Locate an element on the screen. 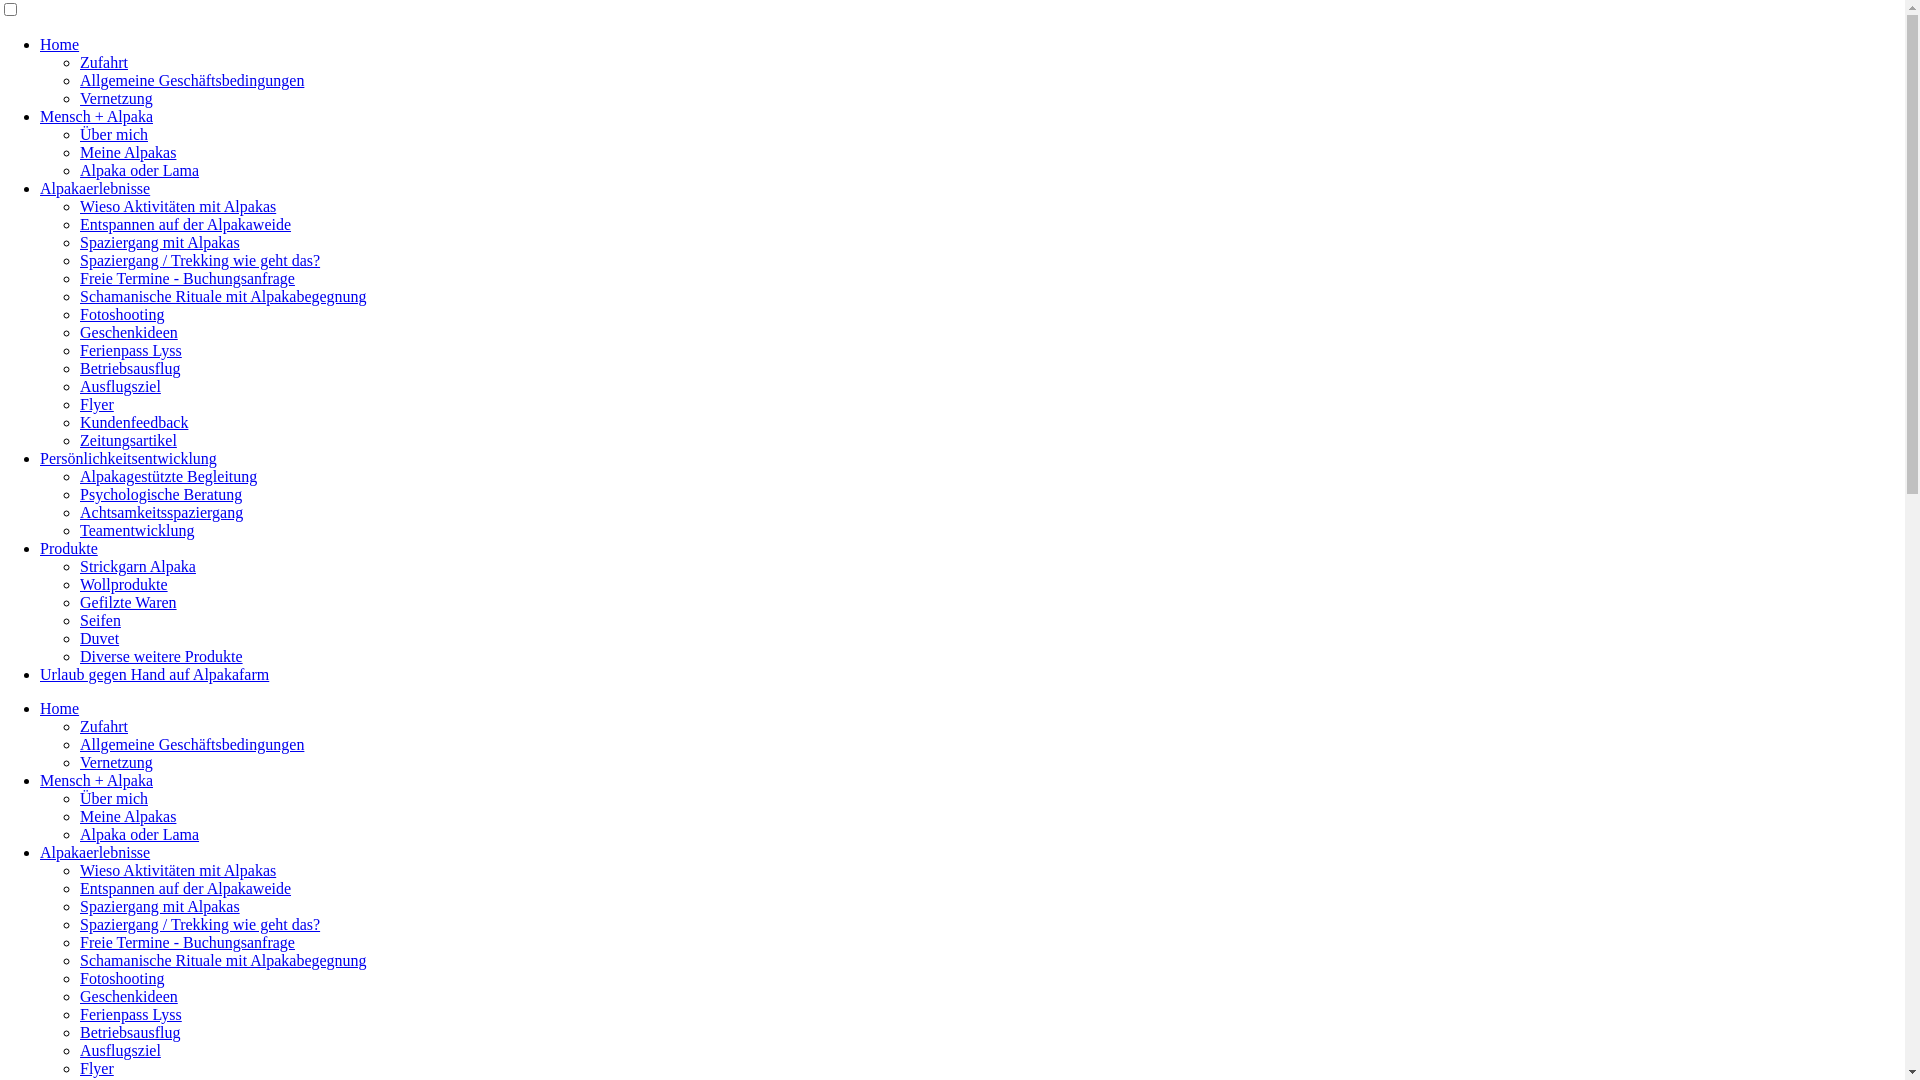 The image size is (1920, 1080). Vernetzung is located at coordinates (116, 762).